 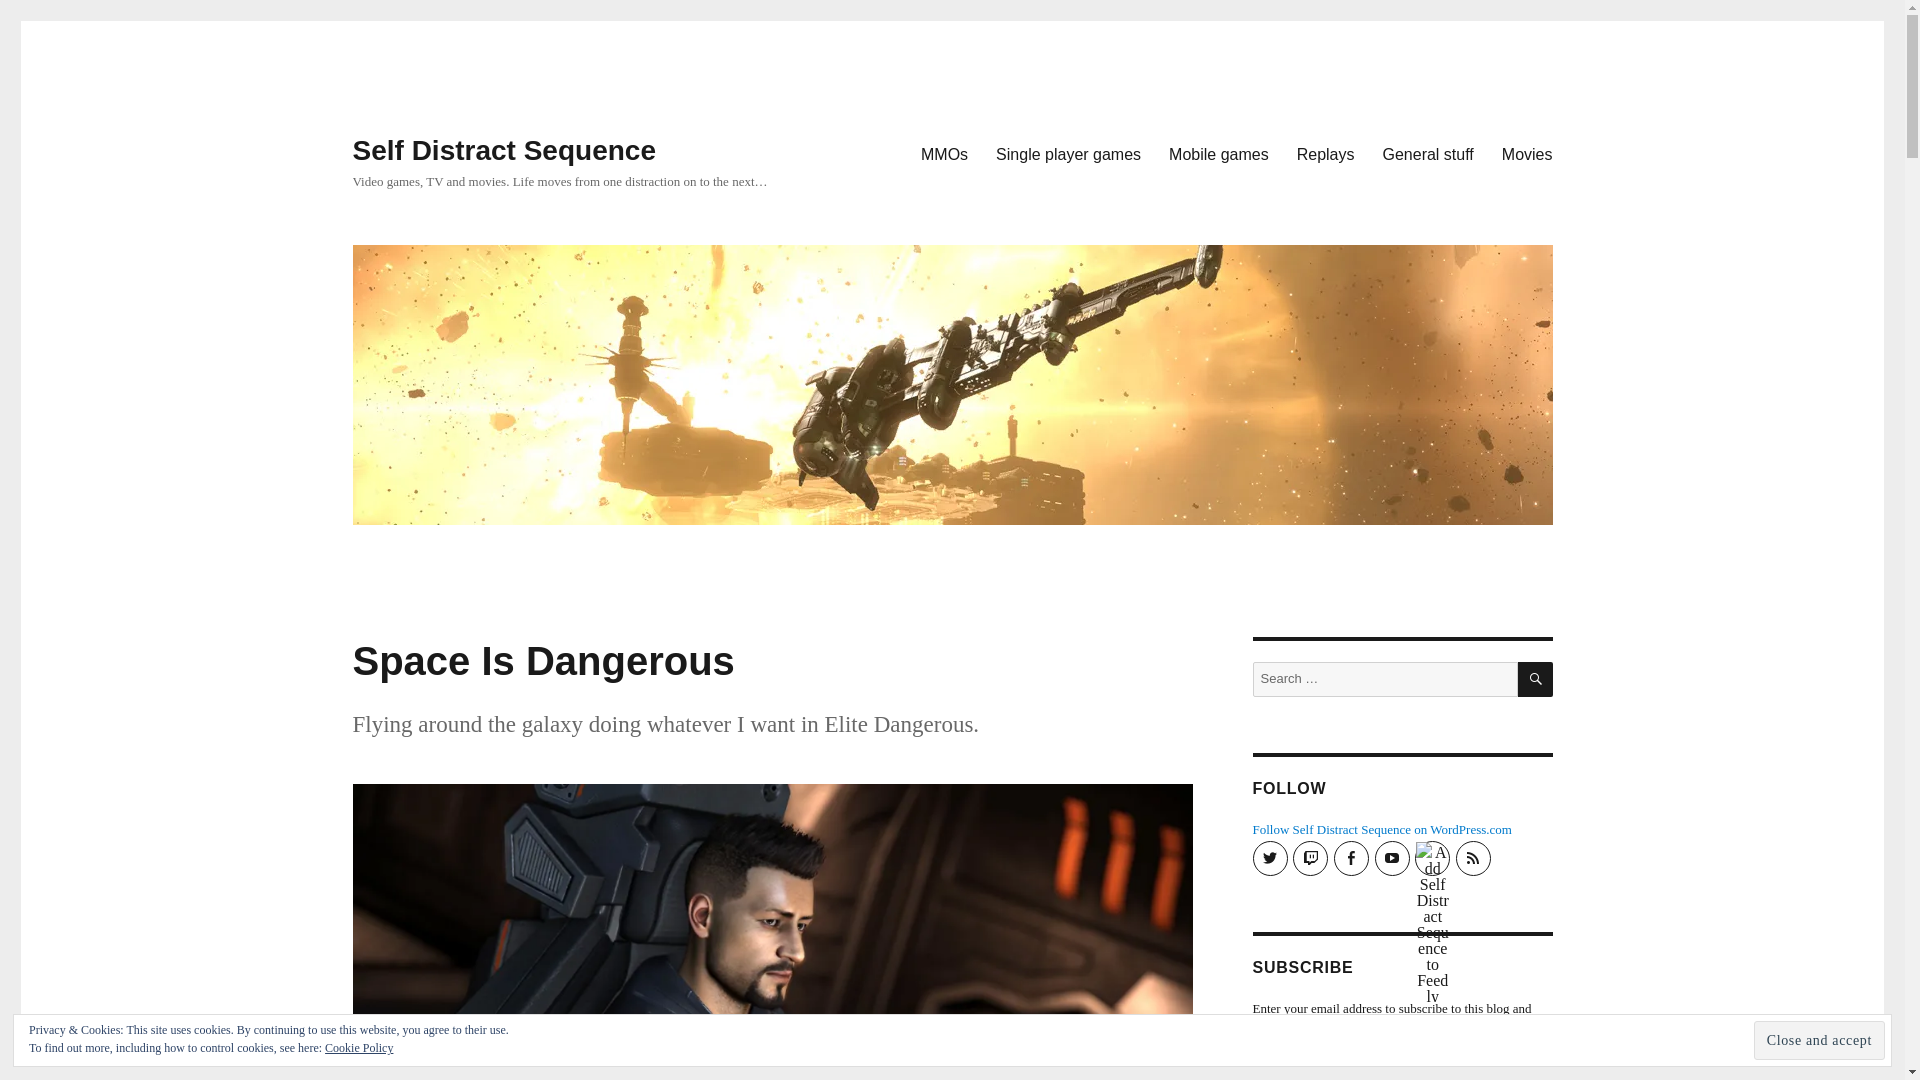 I want to click on Replays, so click(x=1325, y=153).